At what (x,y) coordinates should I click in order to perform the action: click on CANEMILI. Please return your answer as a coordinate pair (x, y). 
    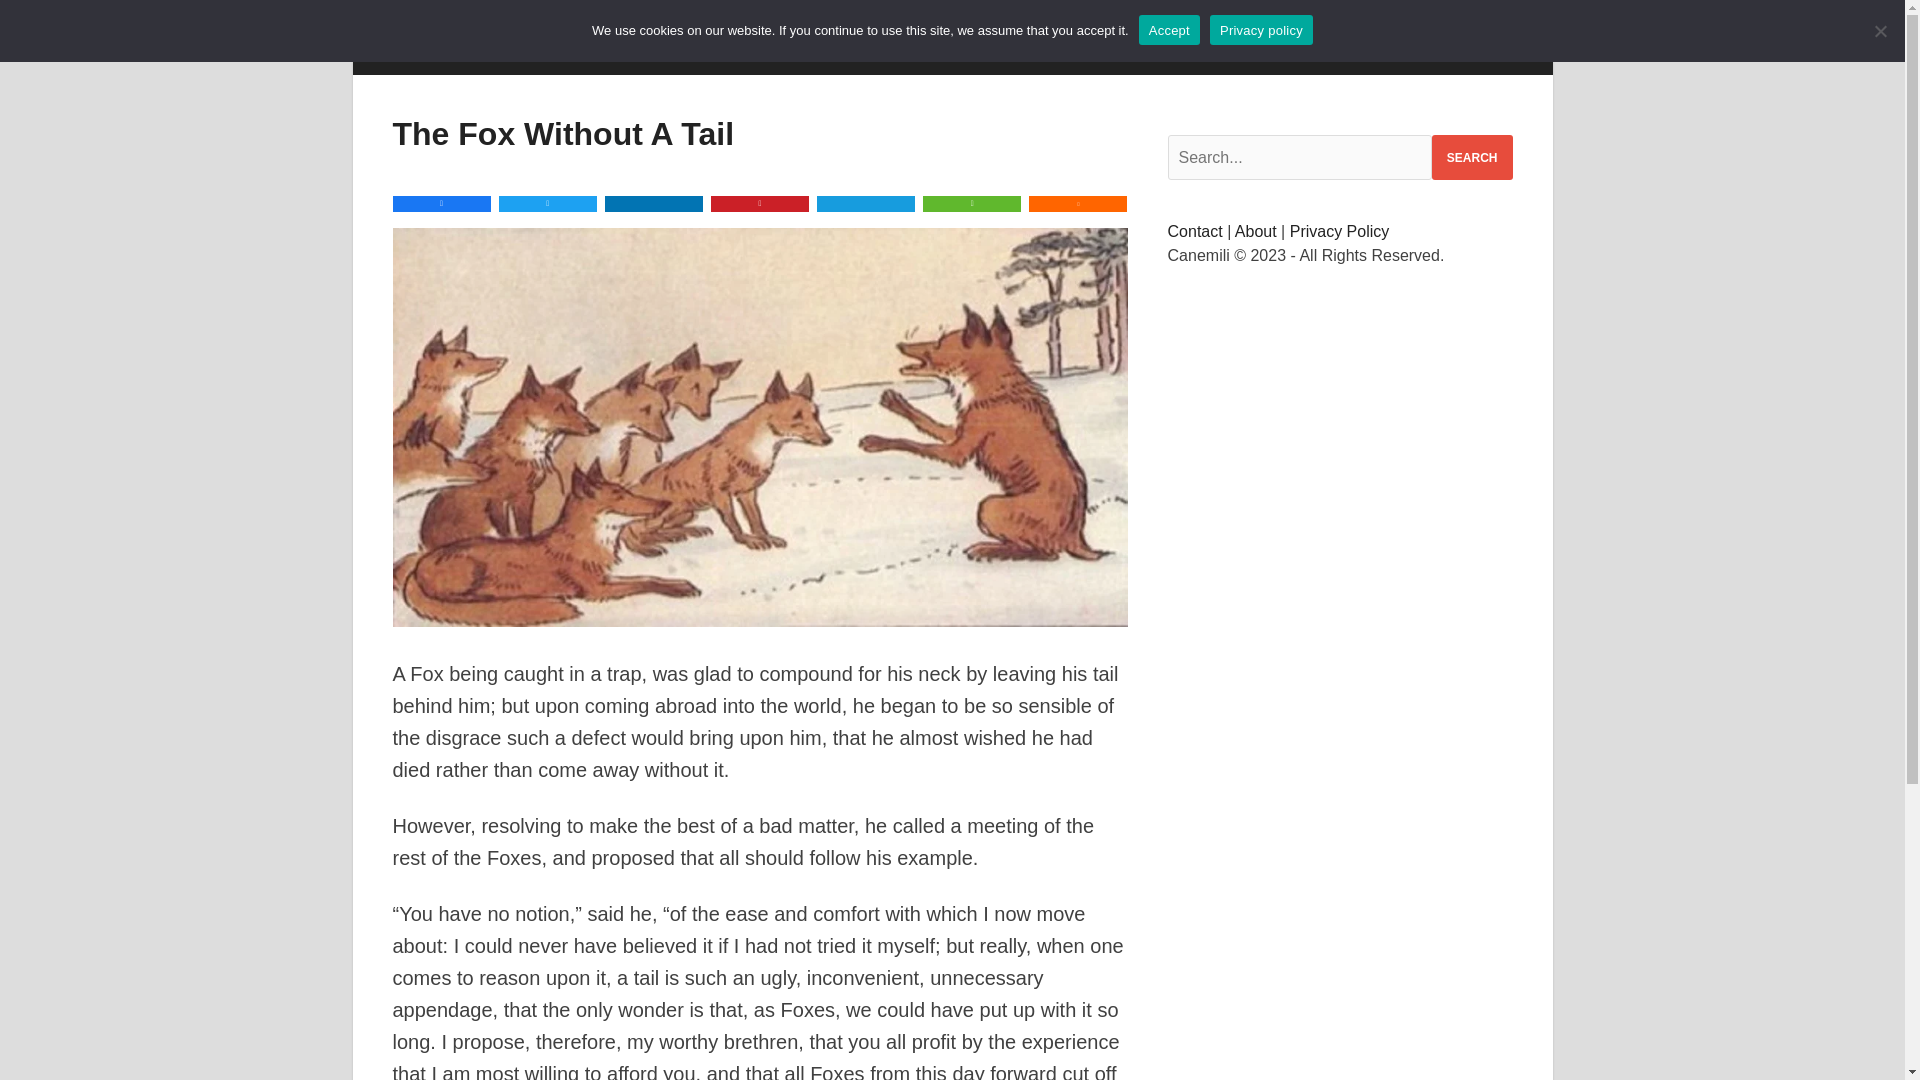
    Looking at the image, I should click on (452, 52).